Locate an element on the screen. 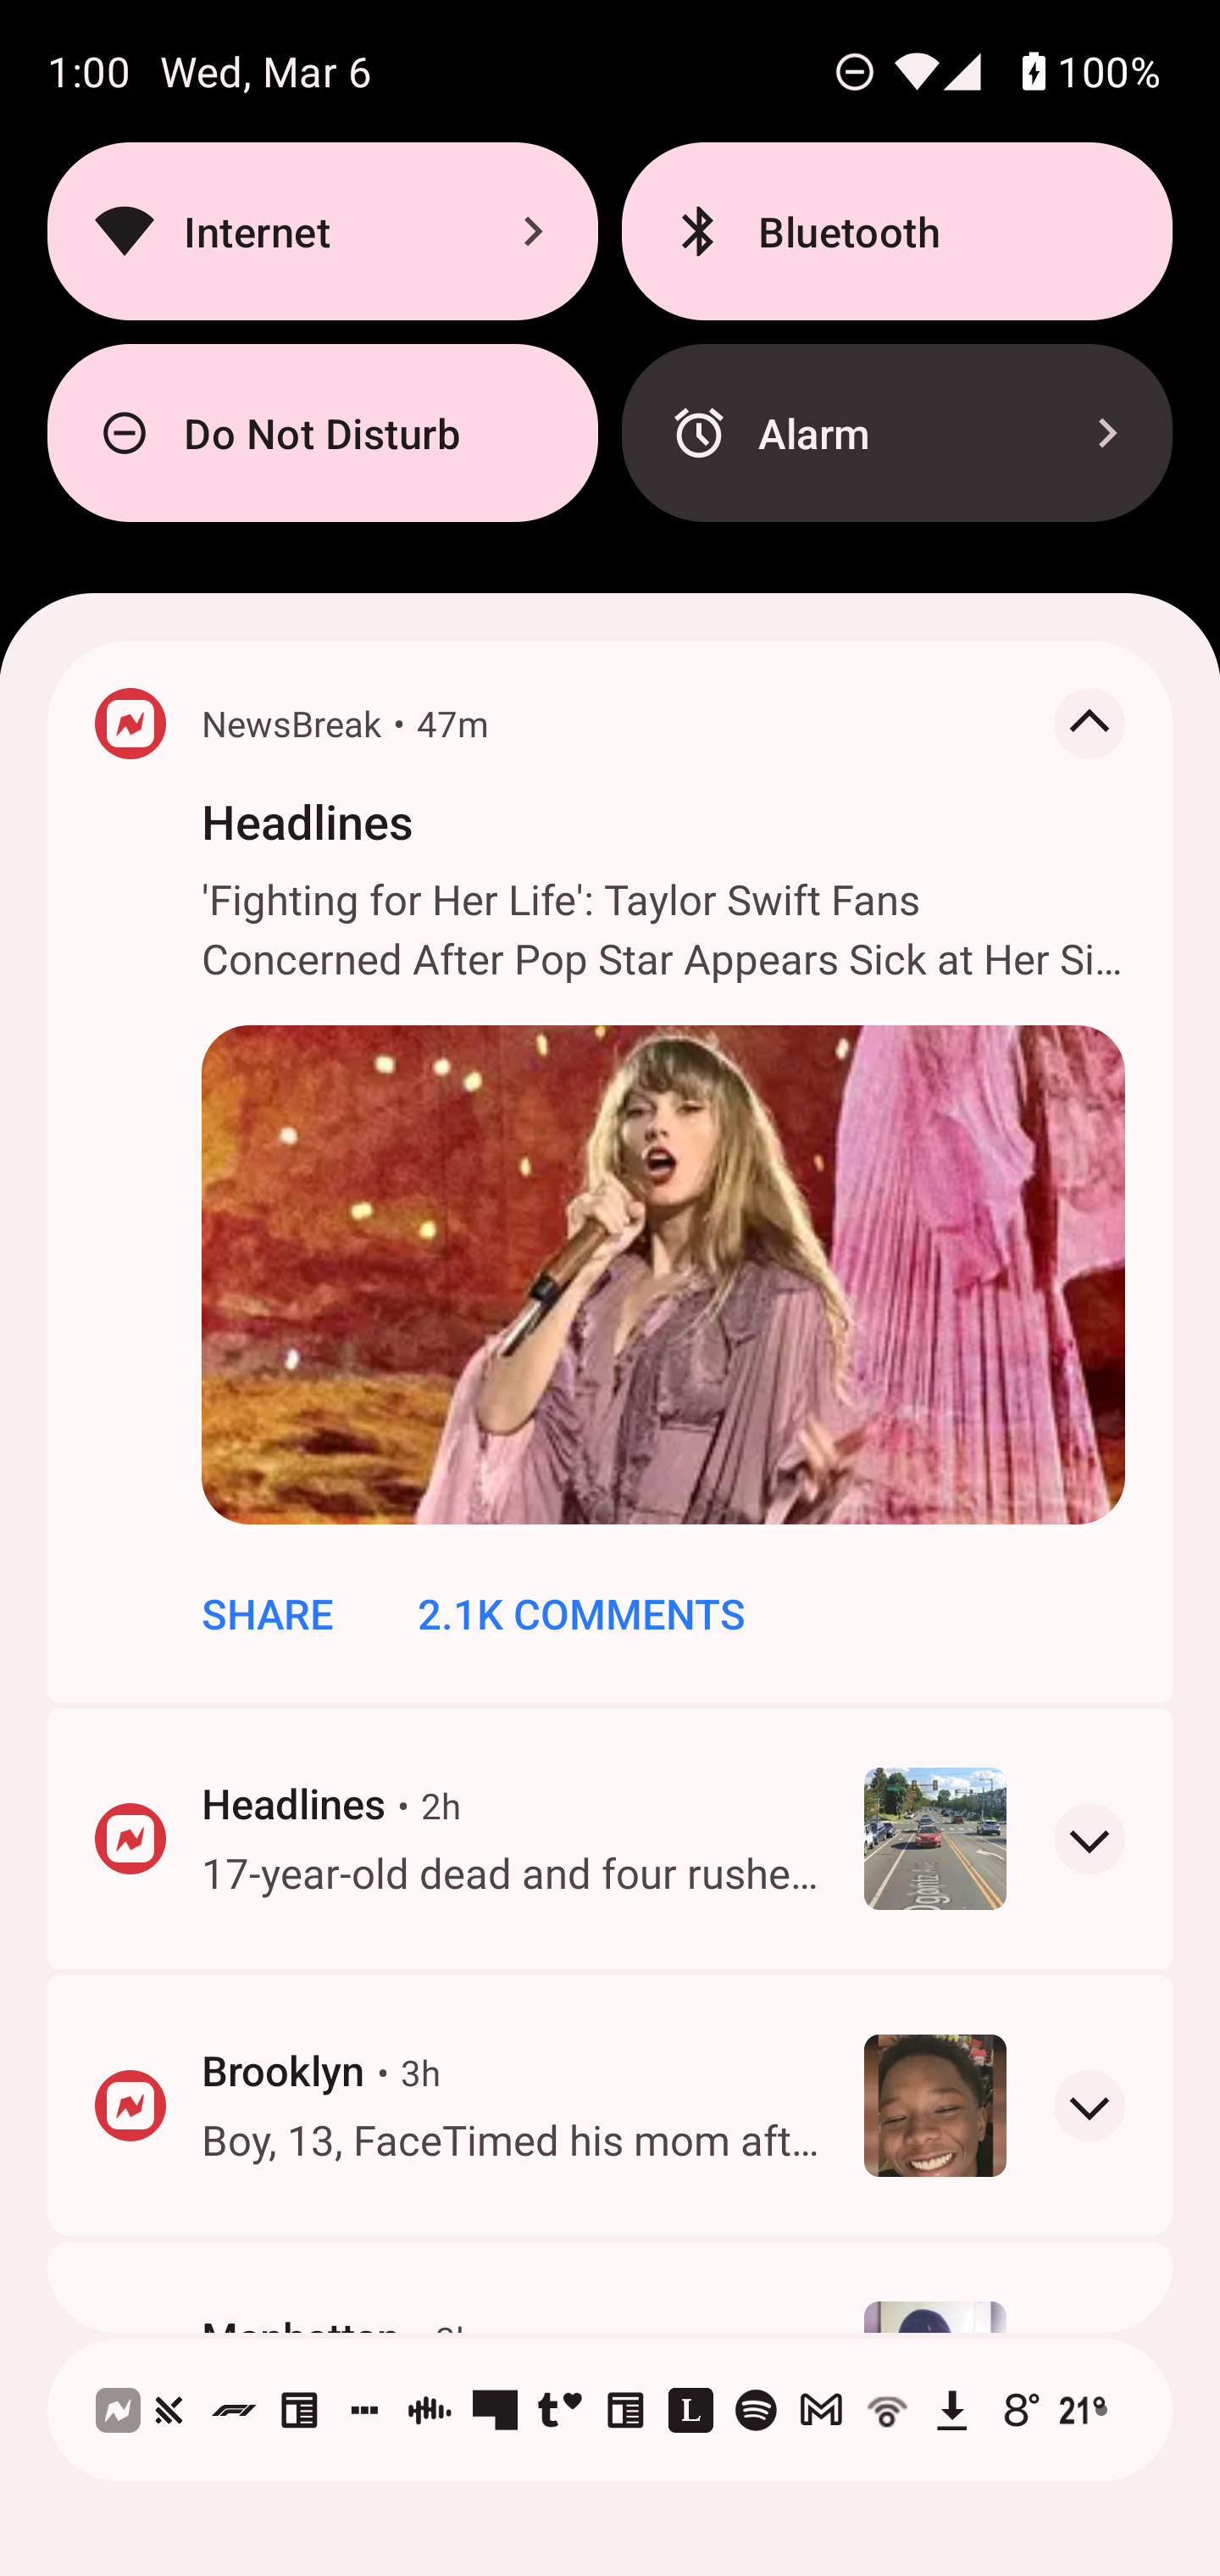 This screenshot has width=1220, height=2576. On Do Not Disturb.,  Do Not Disturb is located at coordinates (322, 434).